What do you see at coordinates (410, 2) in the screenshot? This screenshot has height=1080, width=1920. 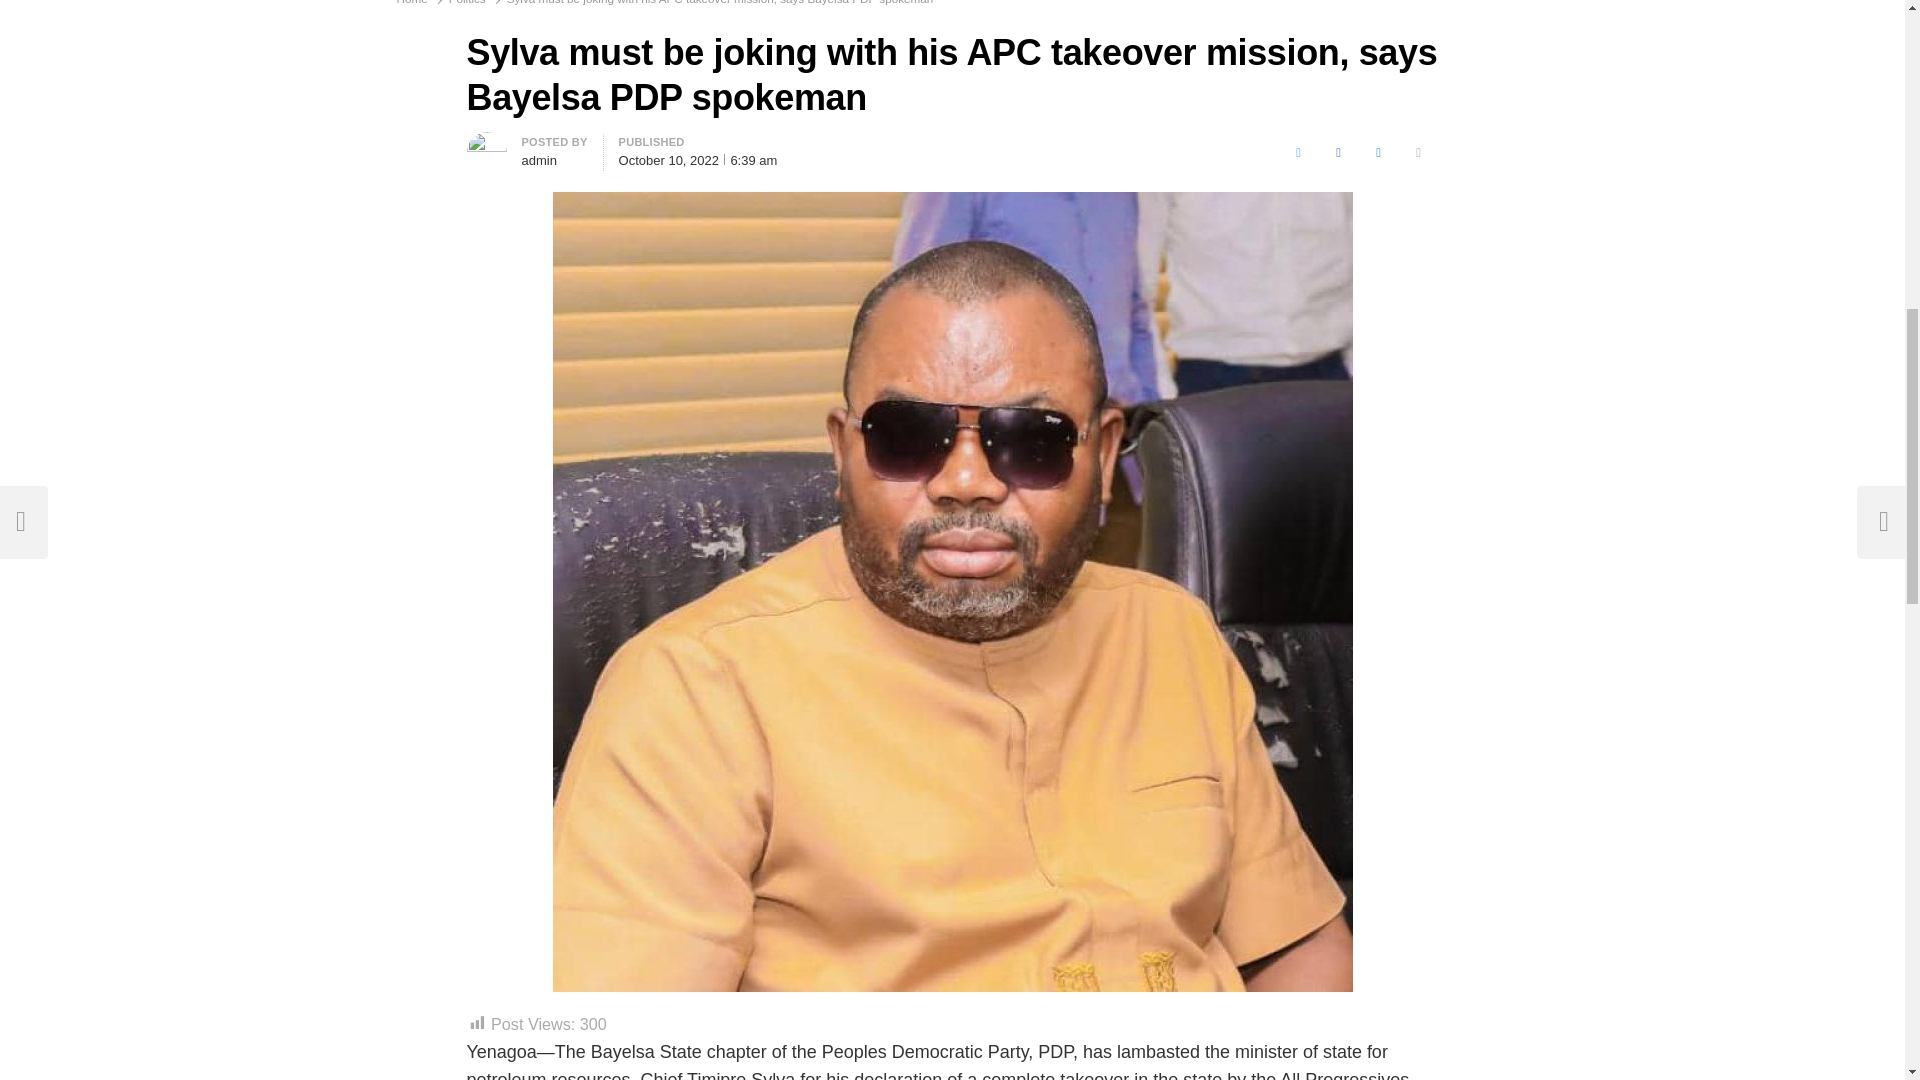 I see `Home` at bounding box center [410, 2].